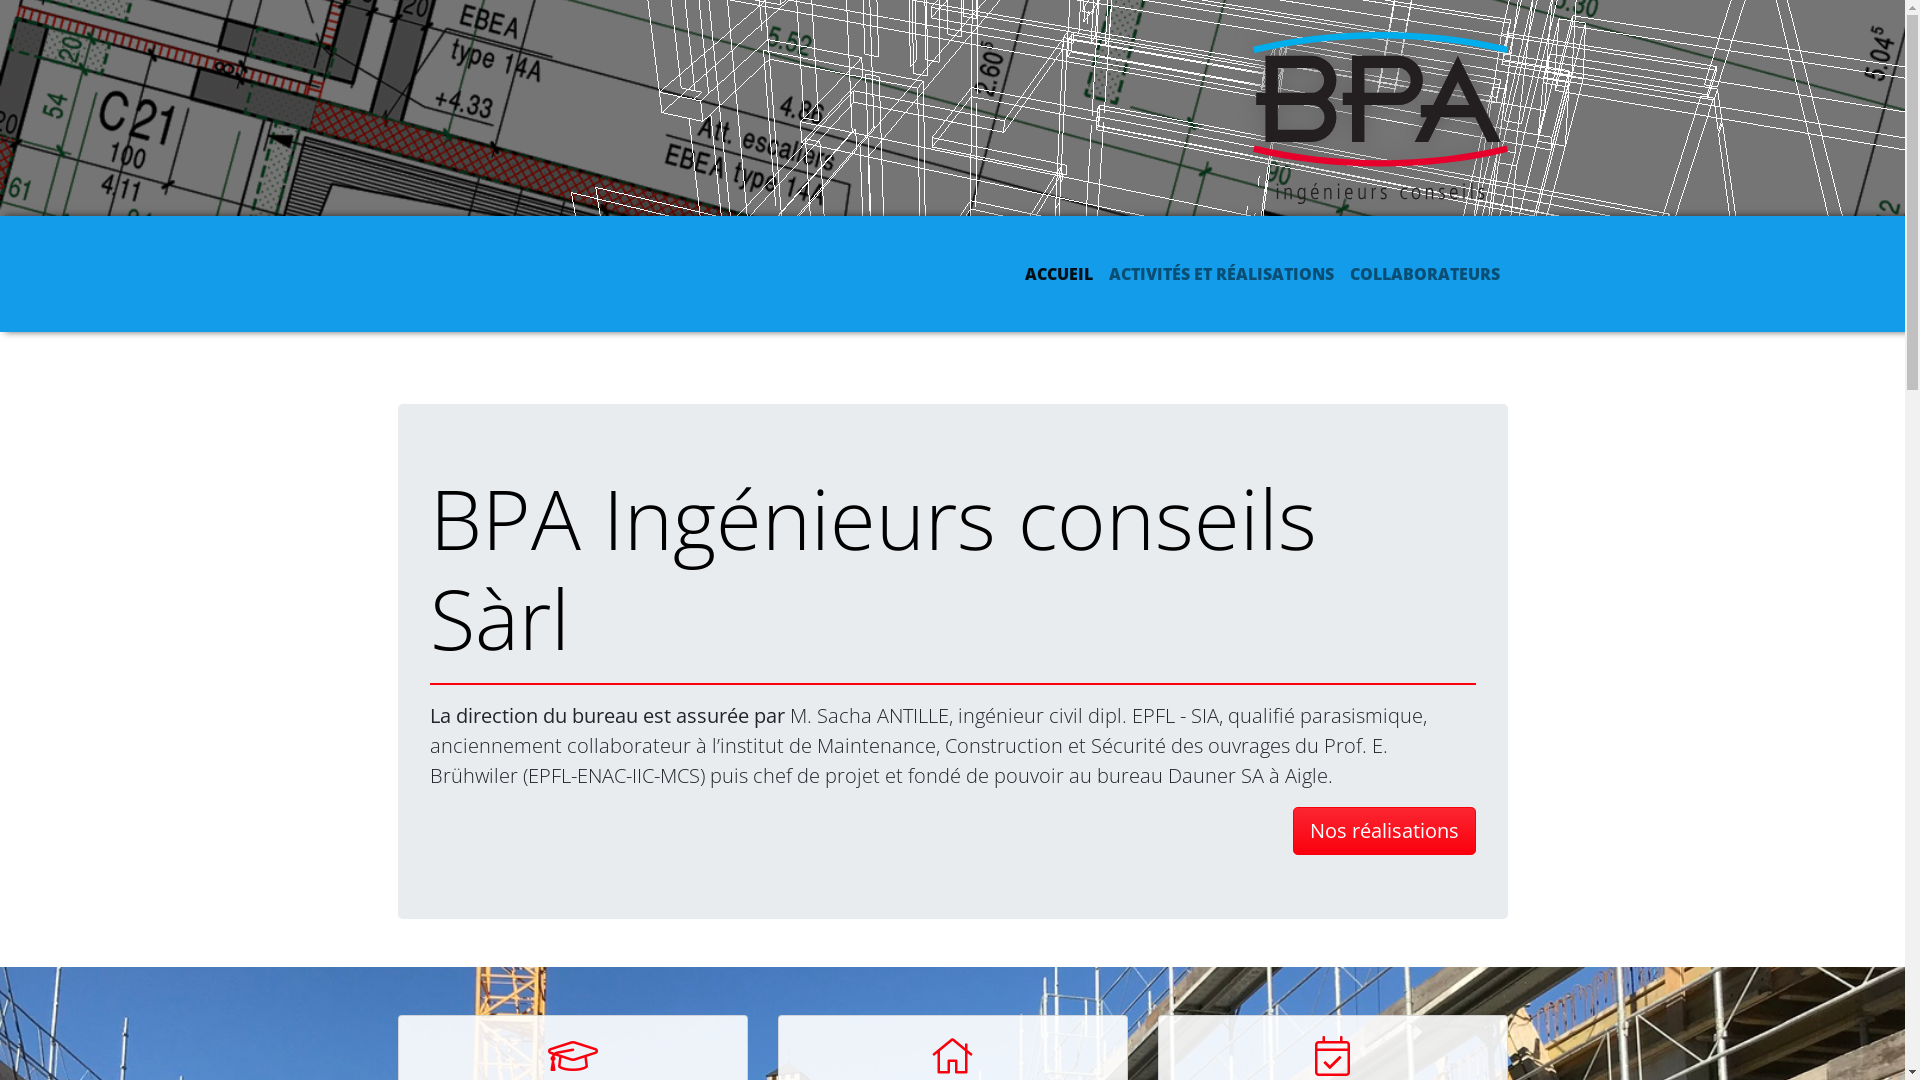  What do you see at coordinates (1058, 274) in the screenshot?
I see `ACCUEIL
(CURRENT)` at bounding box center [1058, 274].